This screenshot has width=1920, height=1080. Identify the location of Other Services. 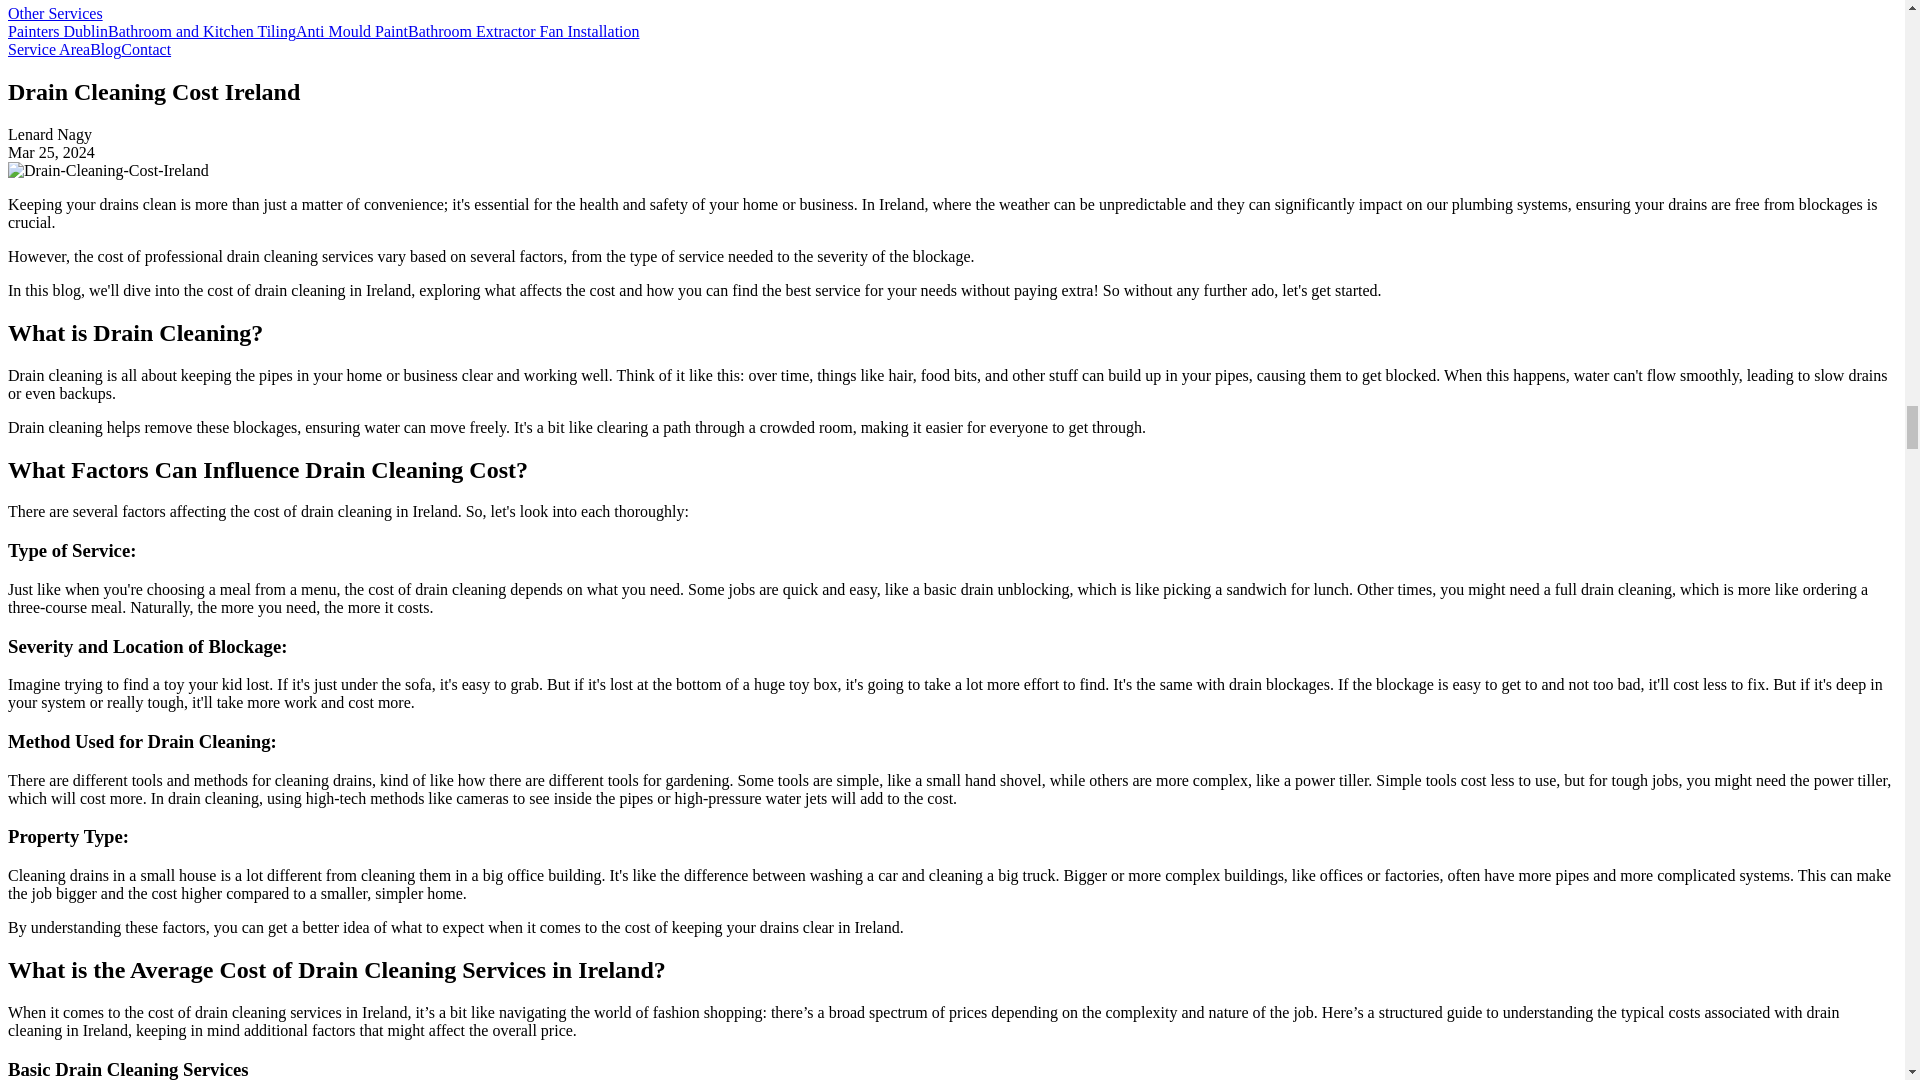
(55, 13).